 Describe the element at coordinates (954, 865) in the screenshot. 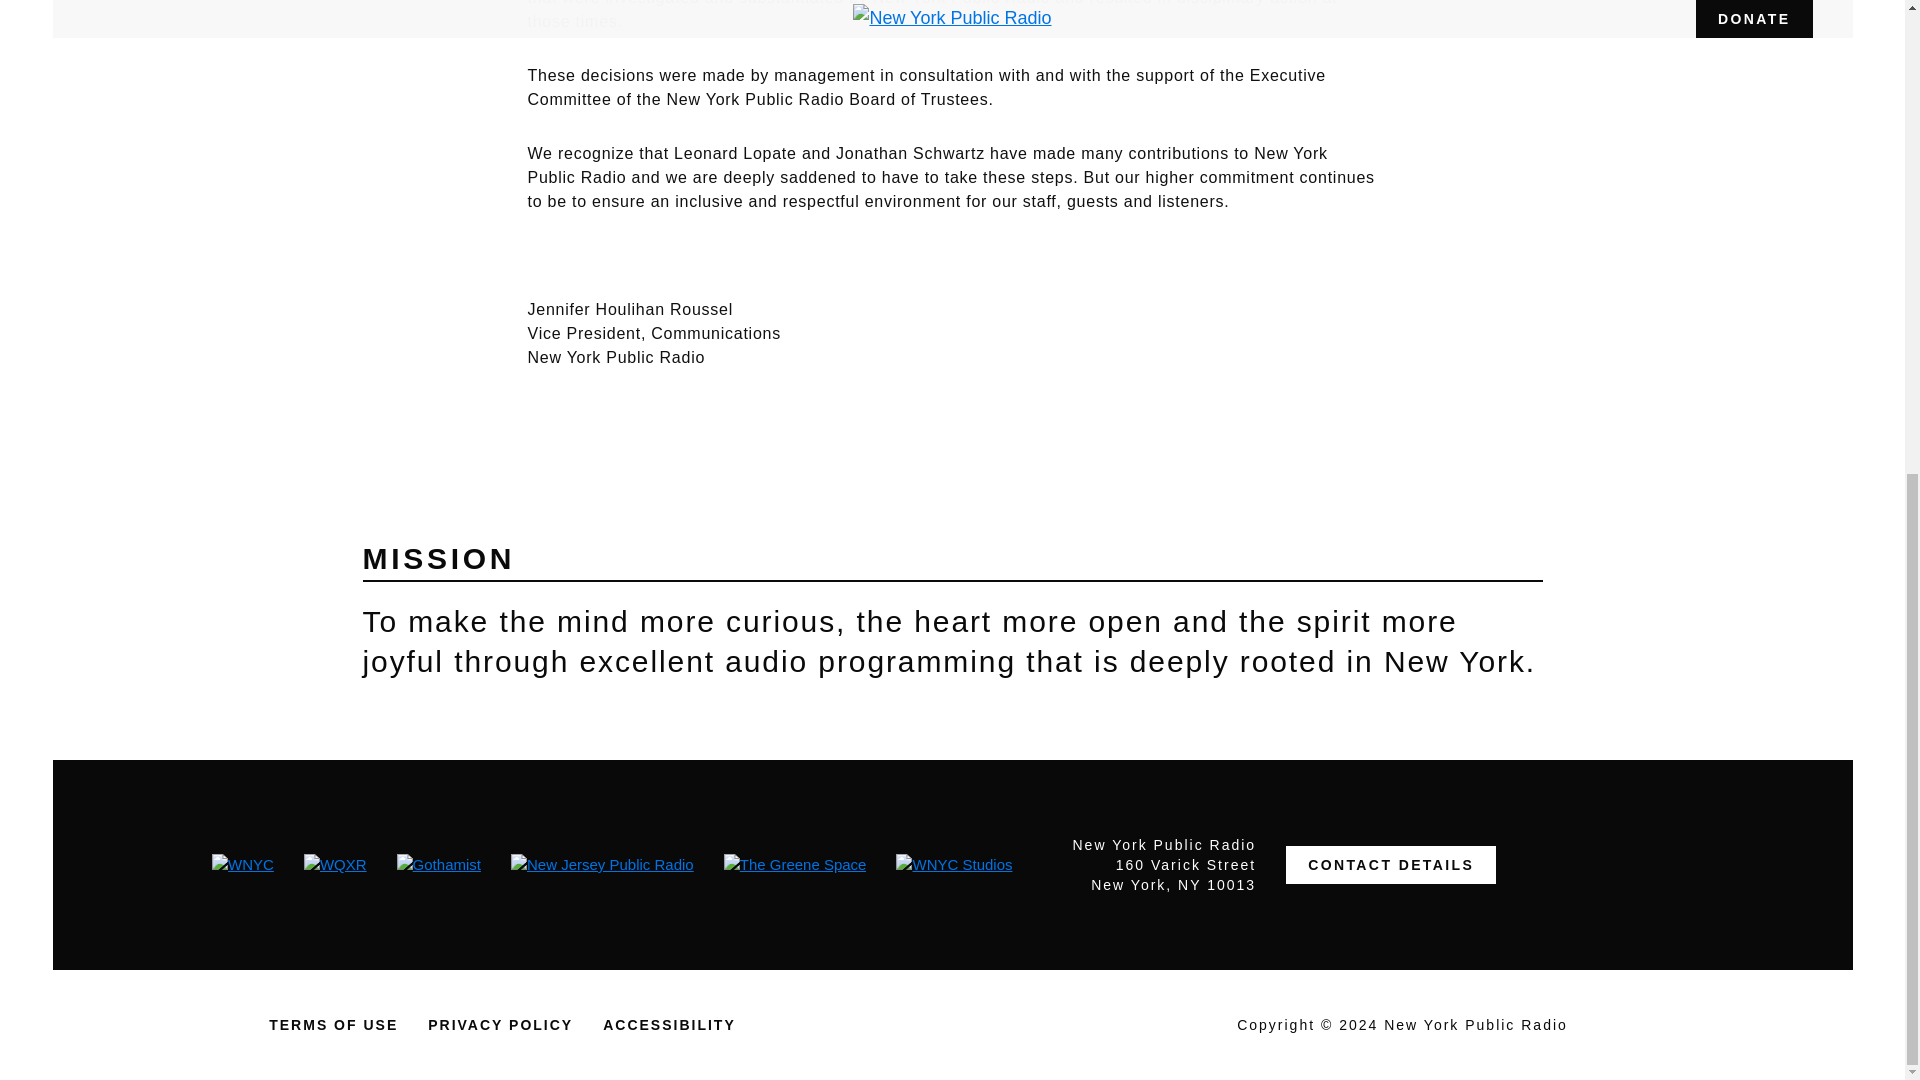

I see `WNYC Studios` at that location.